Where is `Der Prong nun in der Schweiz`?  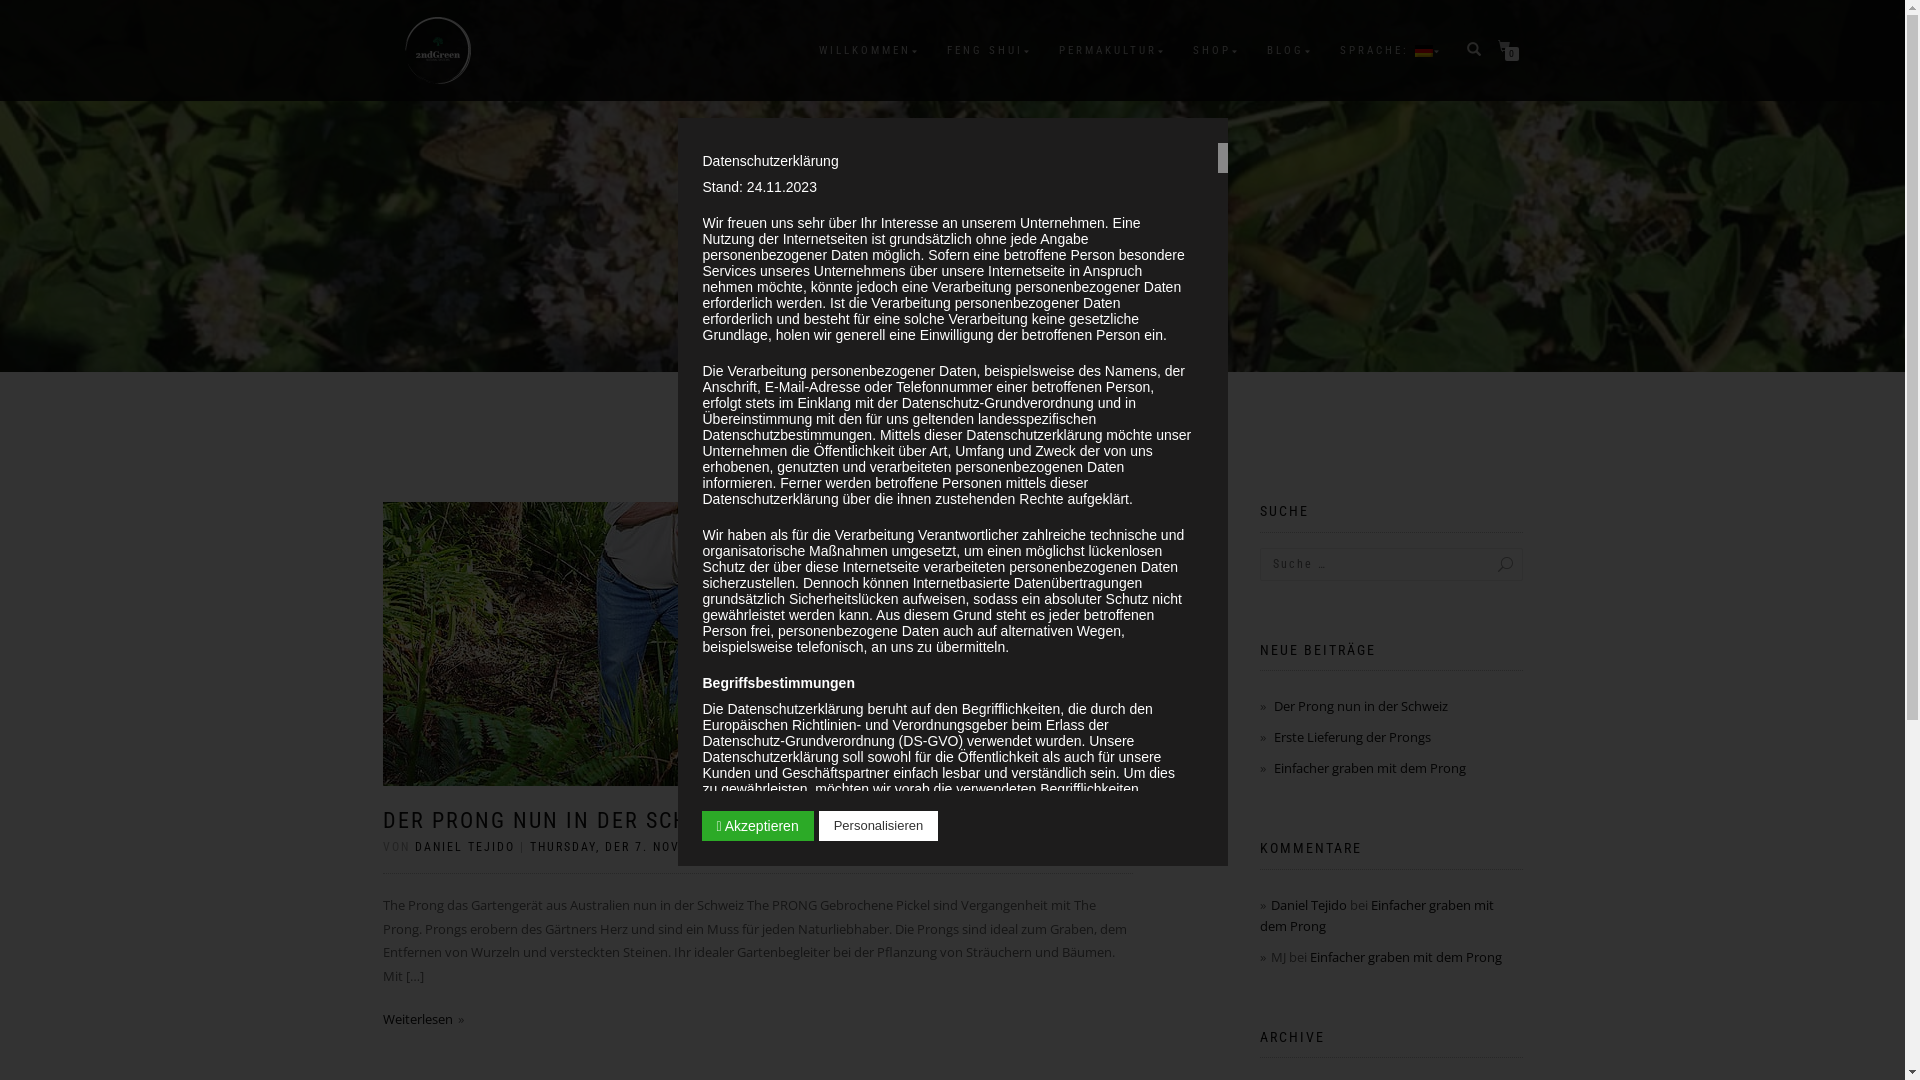 Der Prong nun in der Schweiz is located at coordinates (1361, 706).